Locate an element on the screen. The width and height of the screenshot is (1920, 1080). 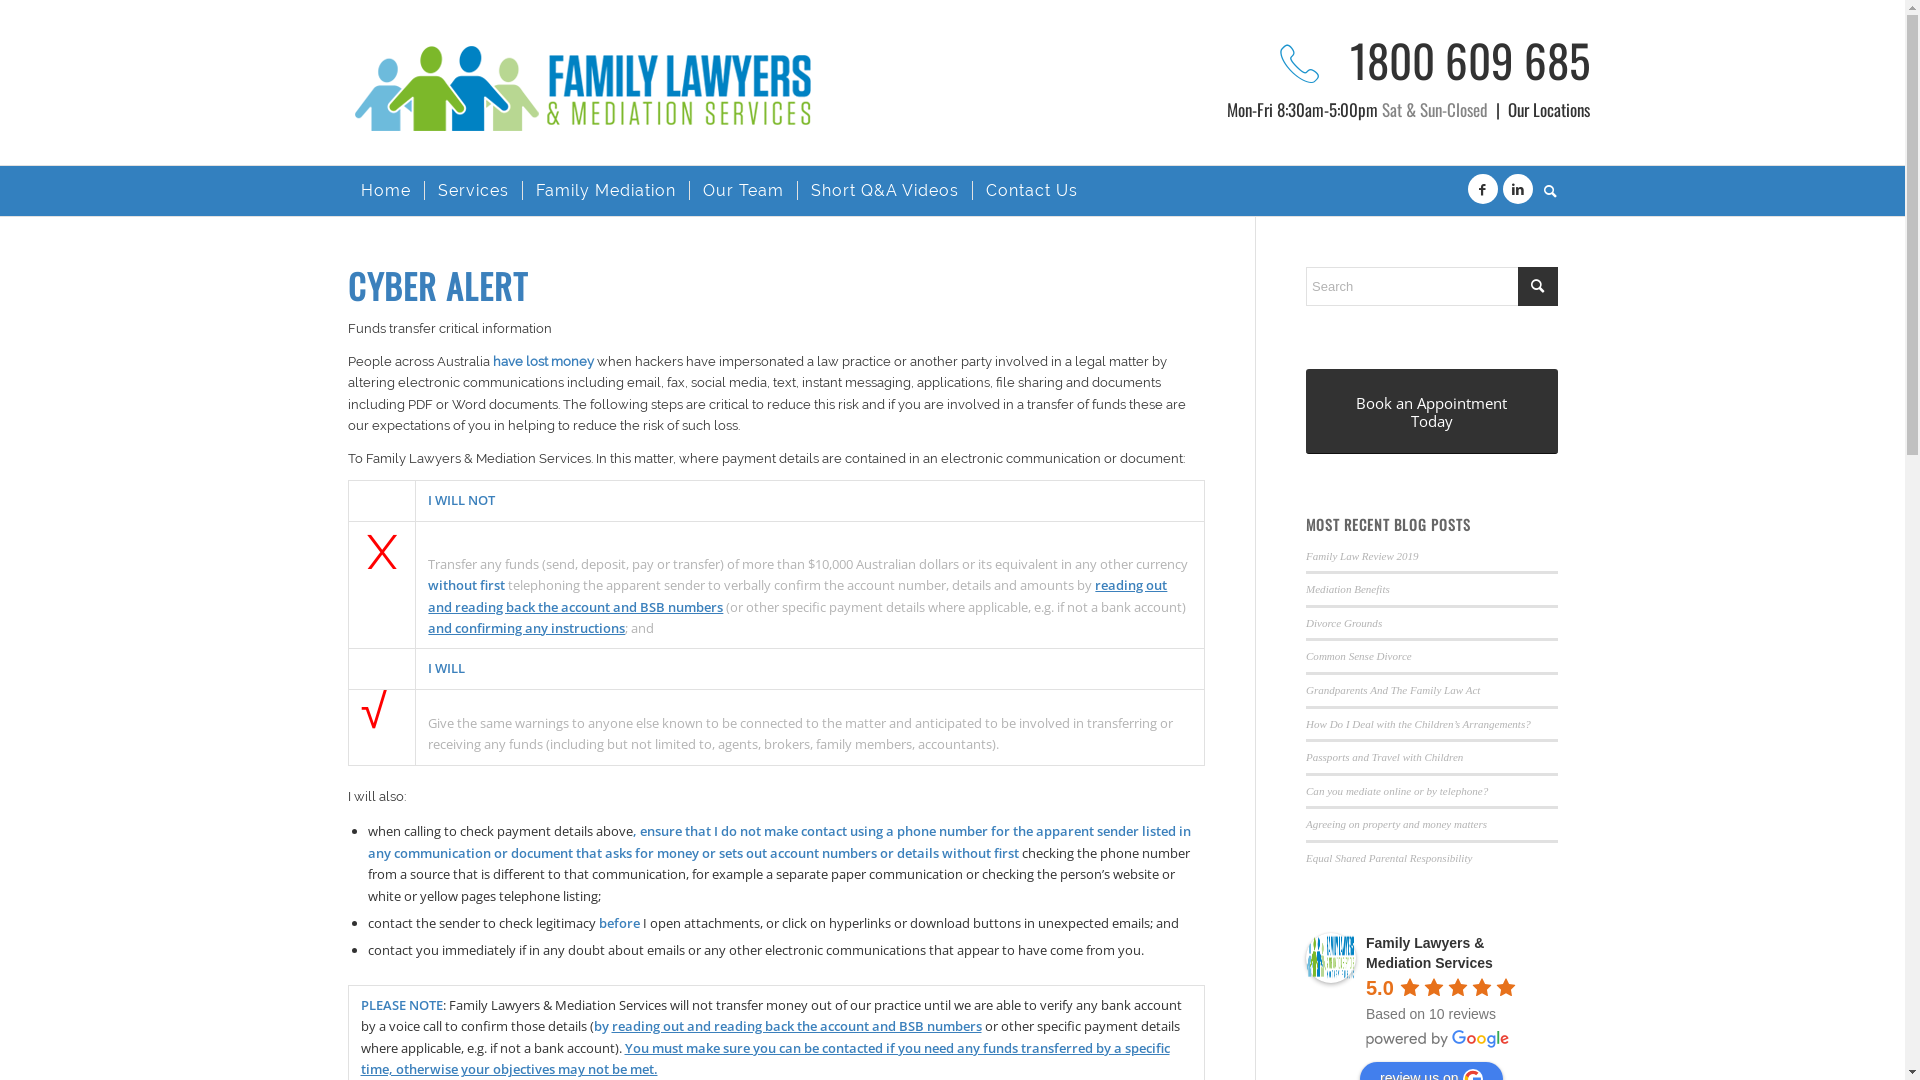
Mediation Benefits is located at coordinates (1348, 589).